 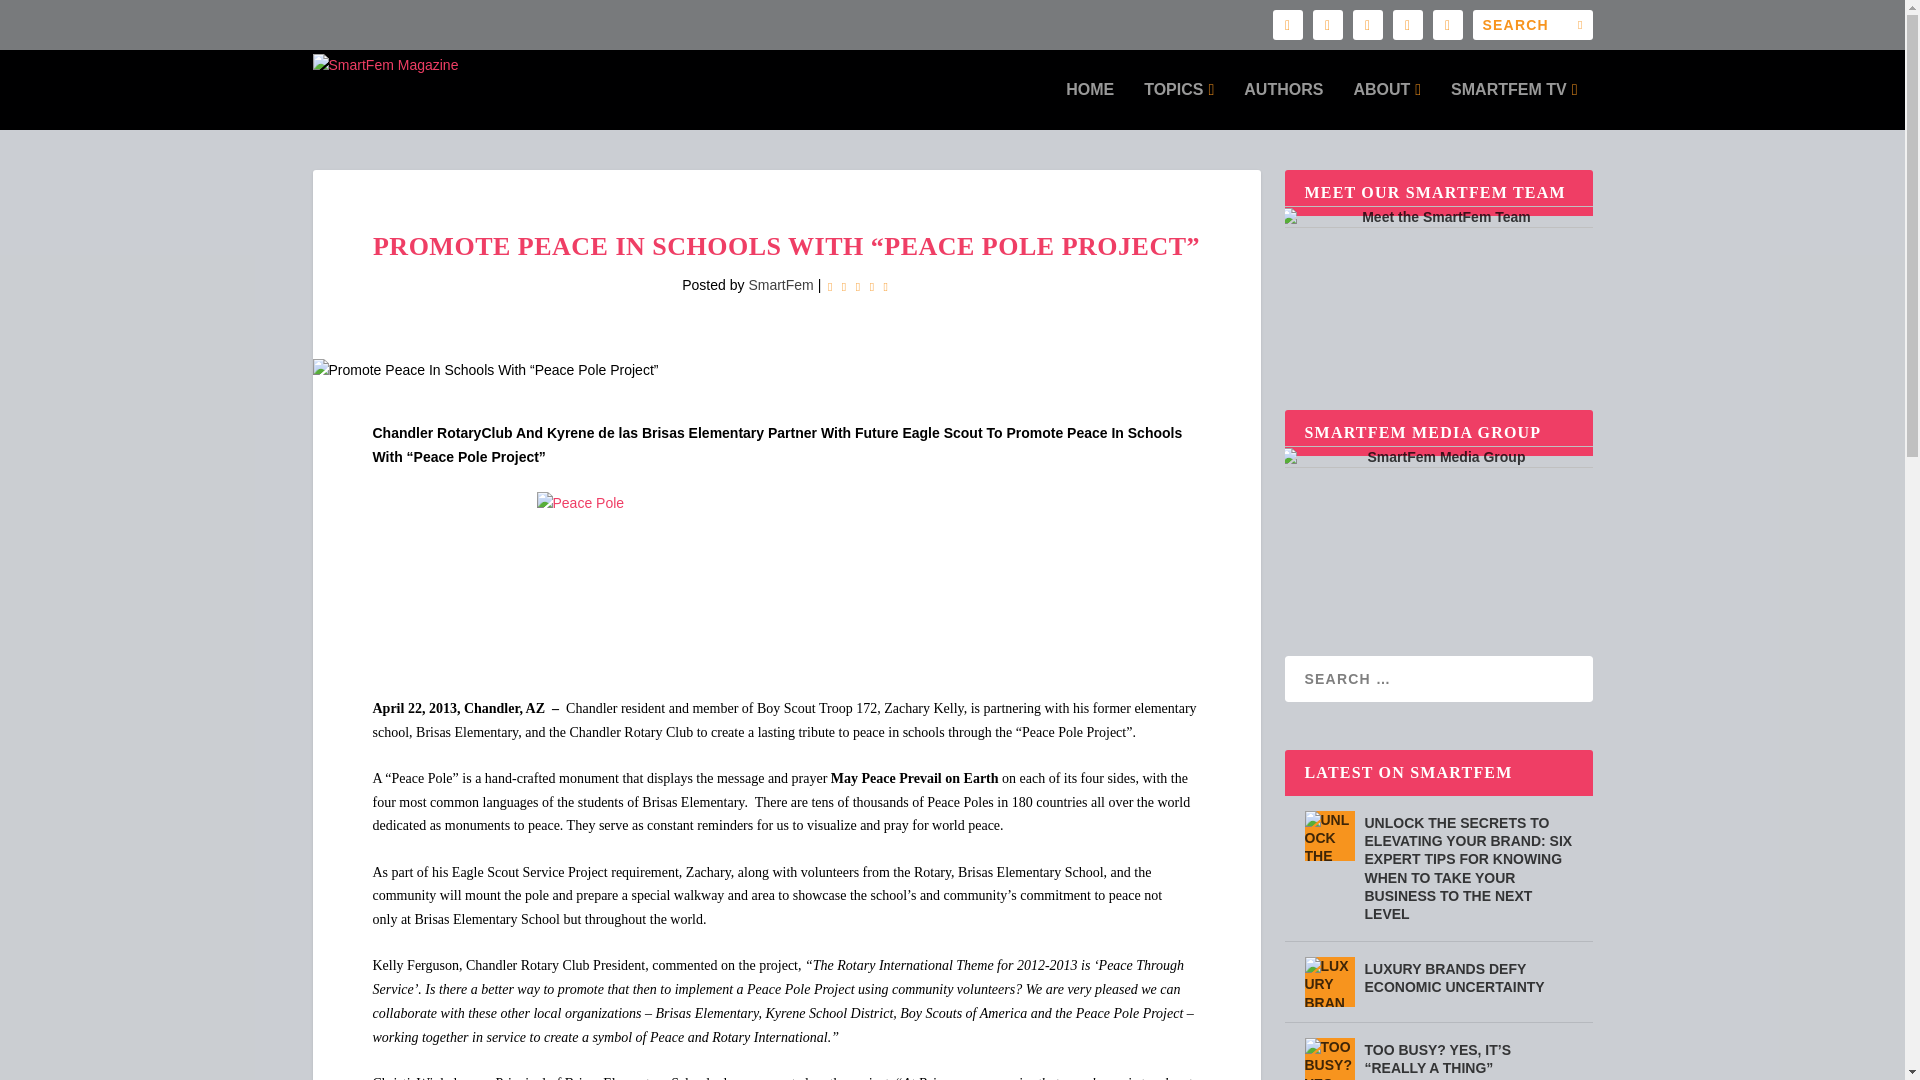 What do you see at coordinates (1514, 106) in the screenshot?
I see `SMARTFEM TV` at bounding box center [1514, 106].